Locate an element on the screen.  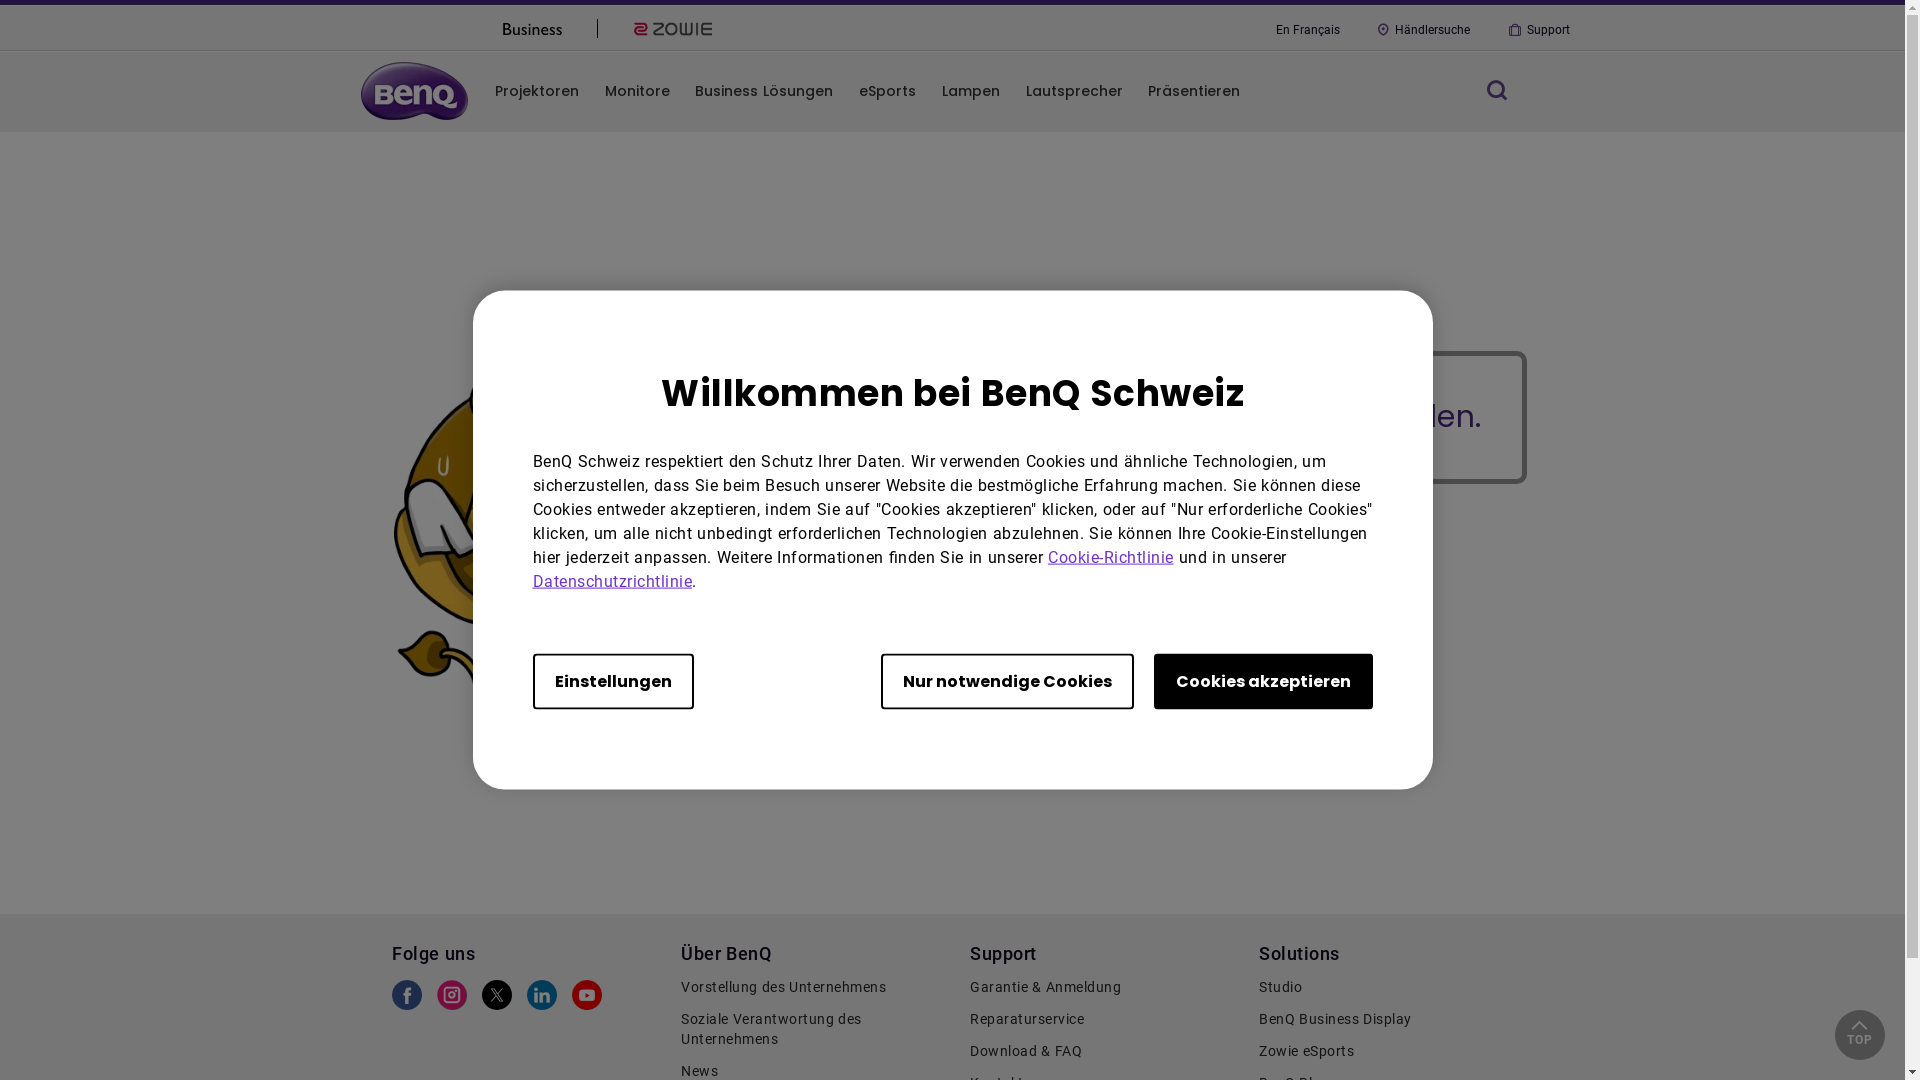
Projektoren is located at coordinates (537, 91).